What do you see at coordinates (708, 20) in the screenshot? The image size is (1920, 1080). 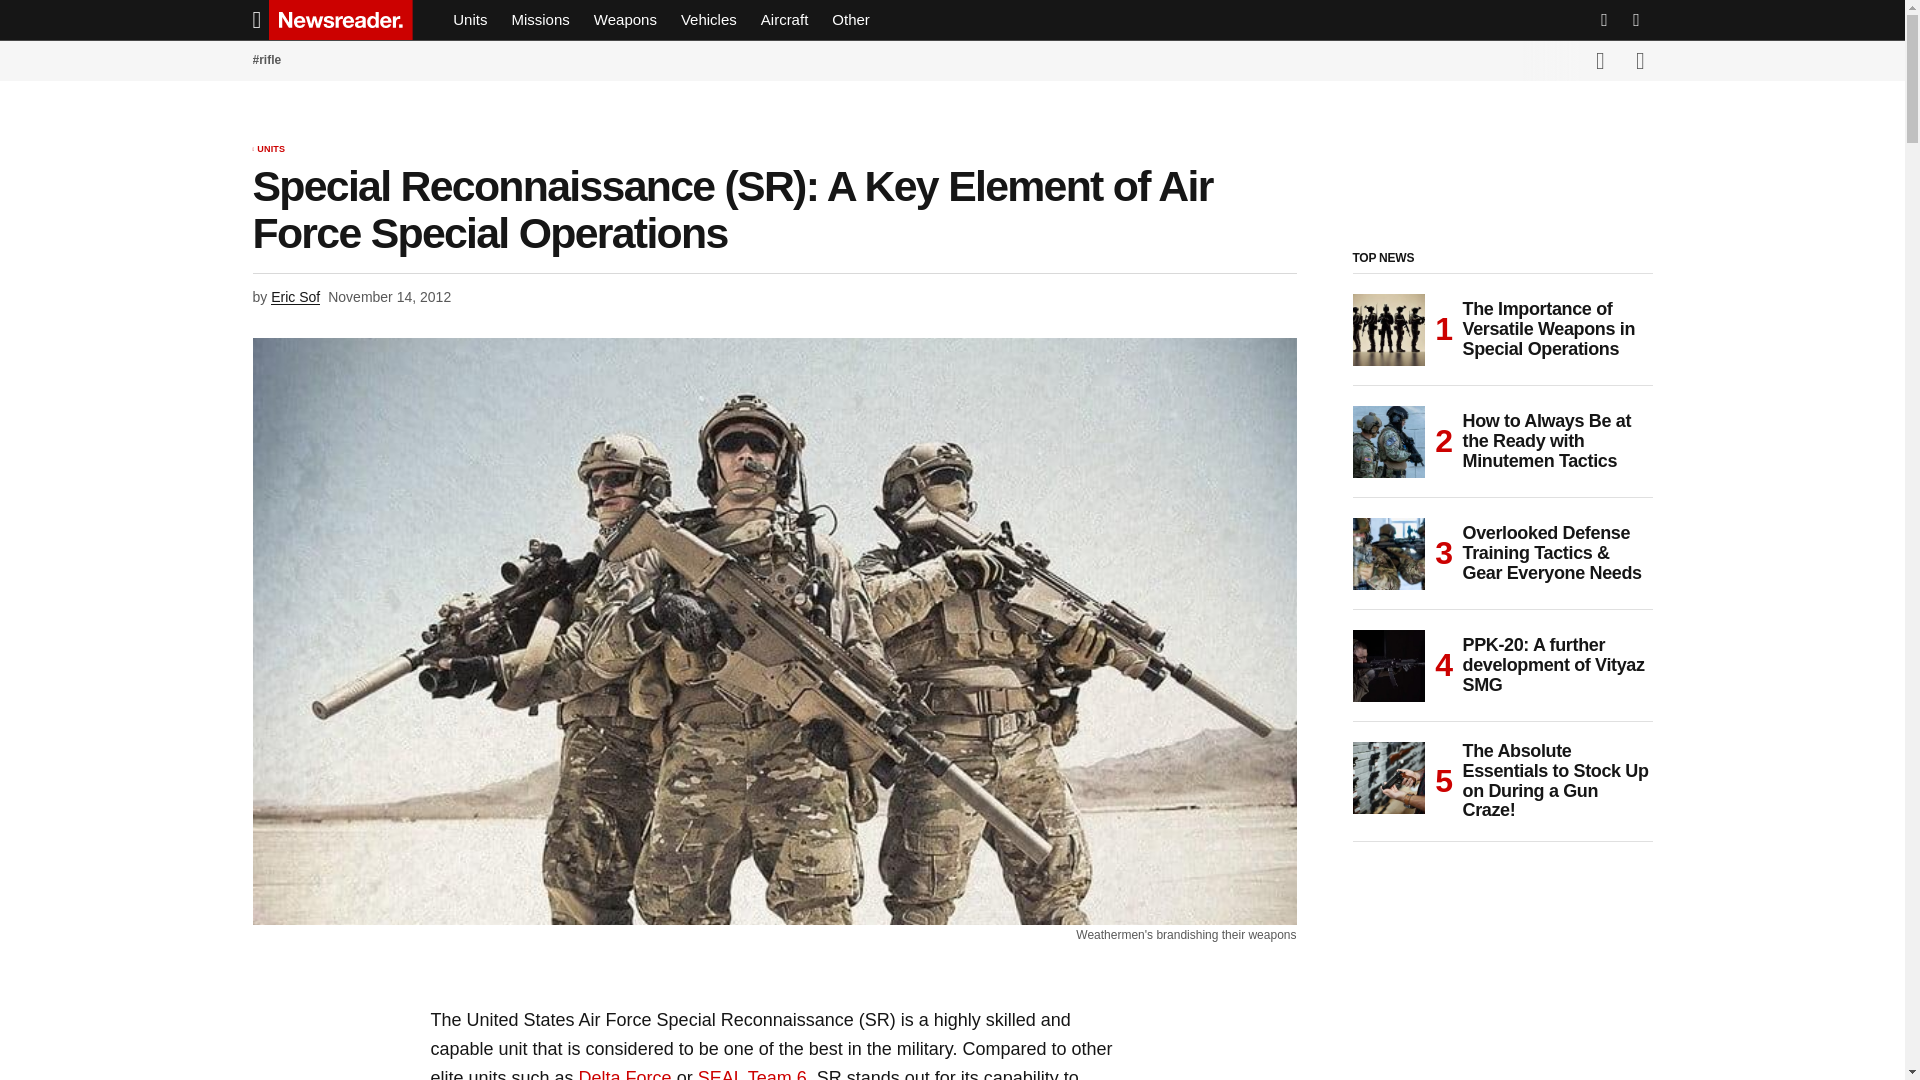 I see `Vehicles` at bounding box center [708, 20].